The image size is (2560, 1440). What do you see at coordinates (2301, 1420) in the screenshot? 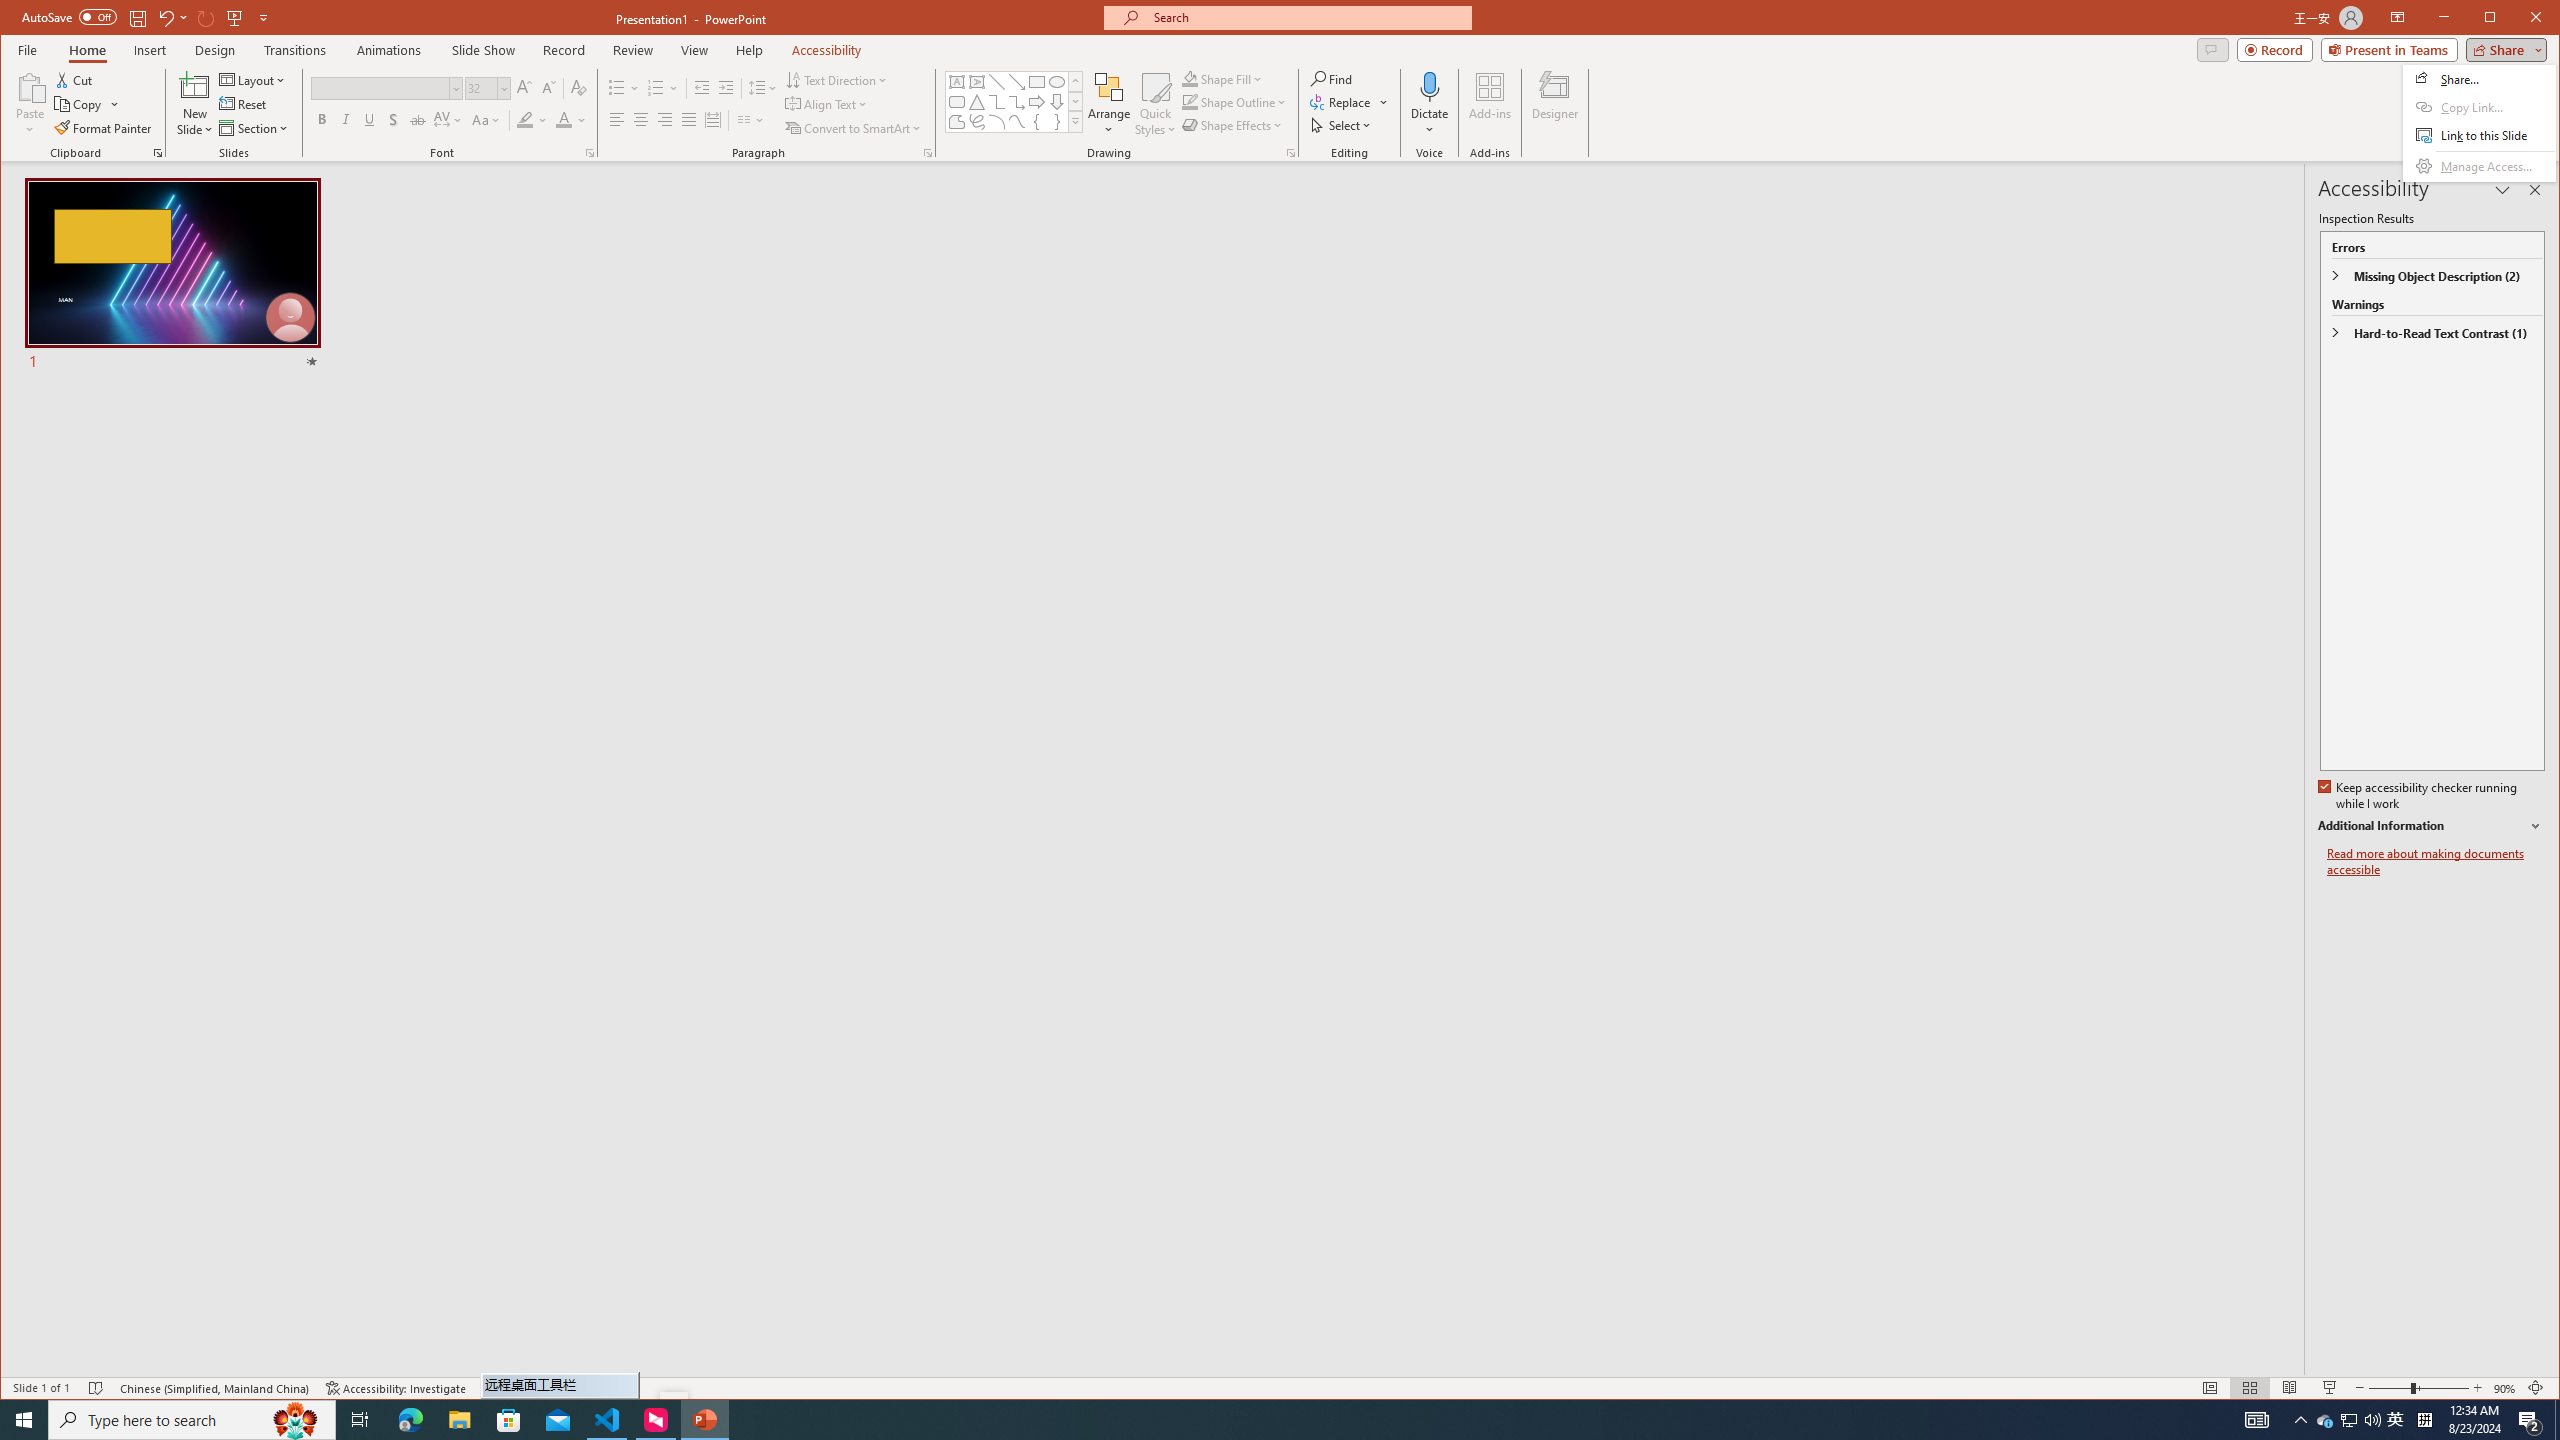
I see `Notification Chevron` at bounding box center [2301, 1420].